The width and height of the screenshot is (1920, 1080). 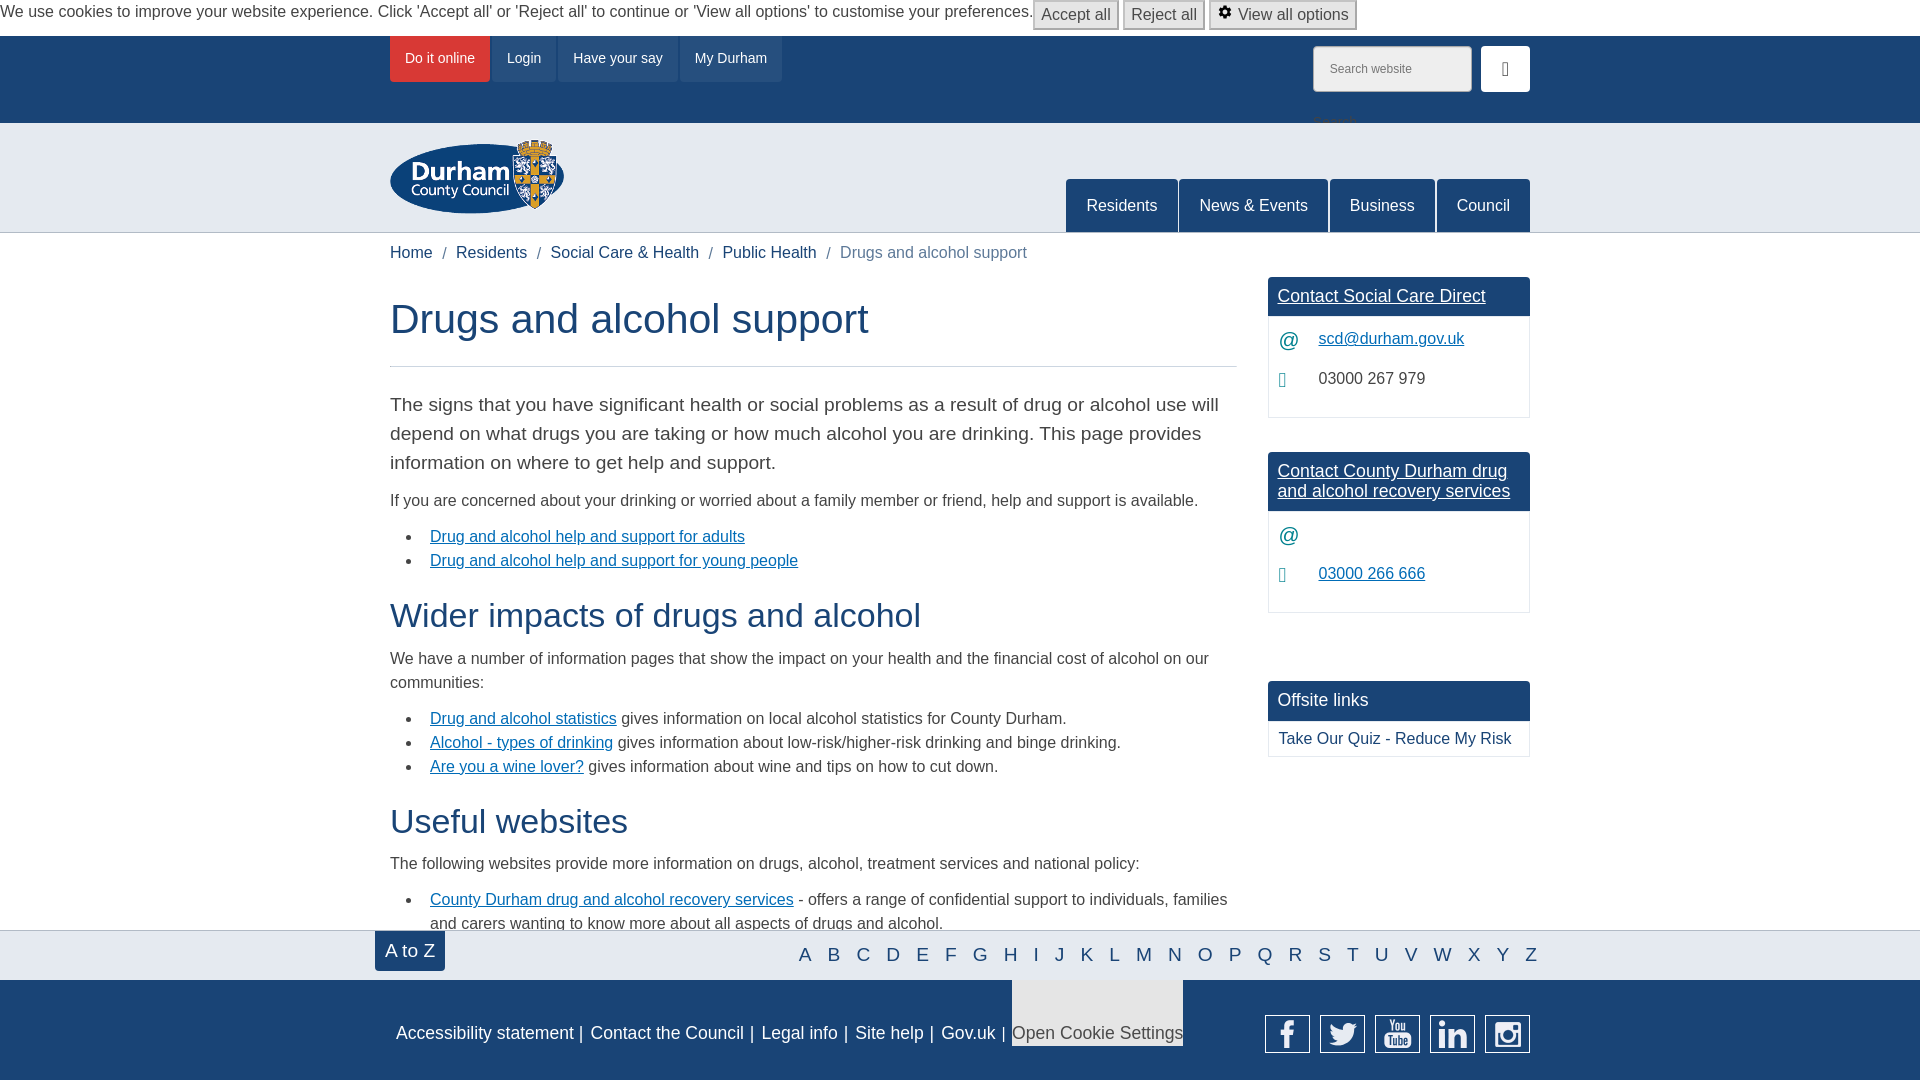 I want to click on Letter D, so click(x=892, y=954).